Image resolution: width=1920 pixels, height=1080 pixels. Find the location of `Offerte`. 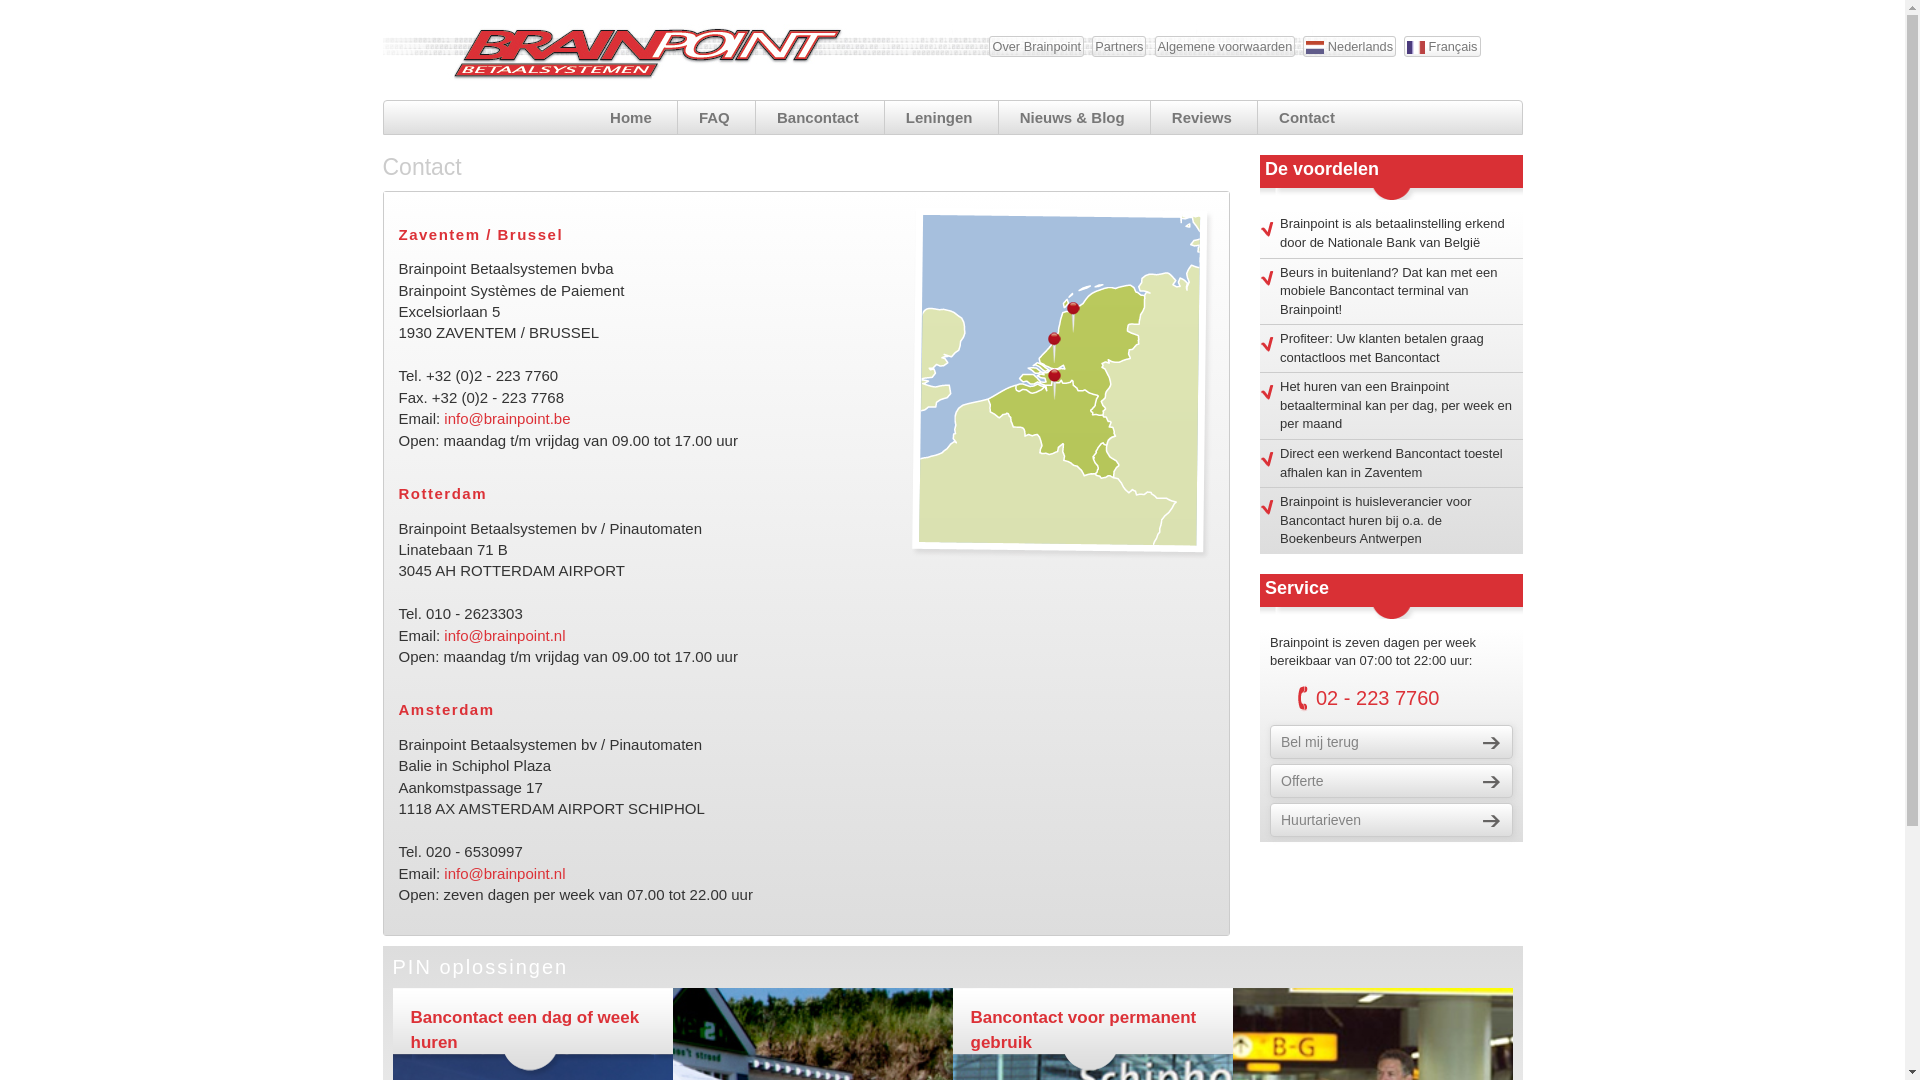

Offerte is located at coordinates (1392, 781).